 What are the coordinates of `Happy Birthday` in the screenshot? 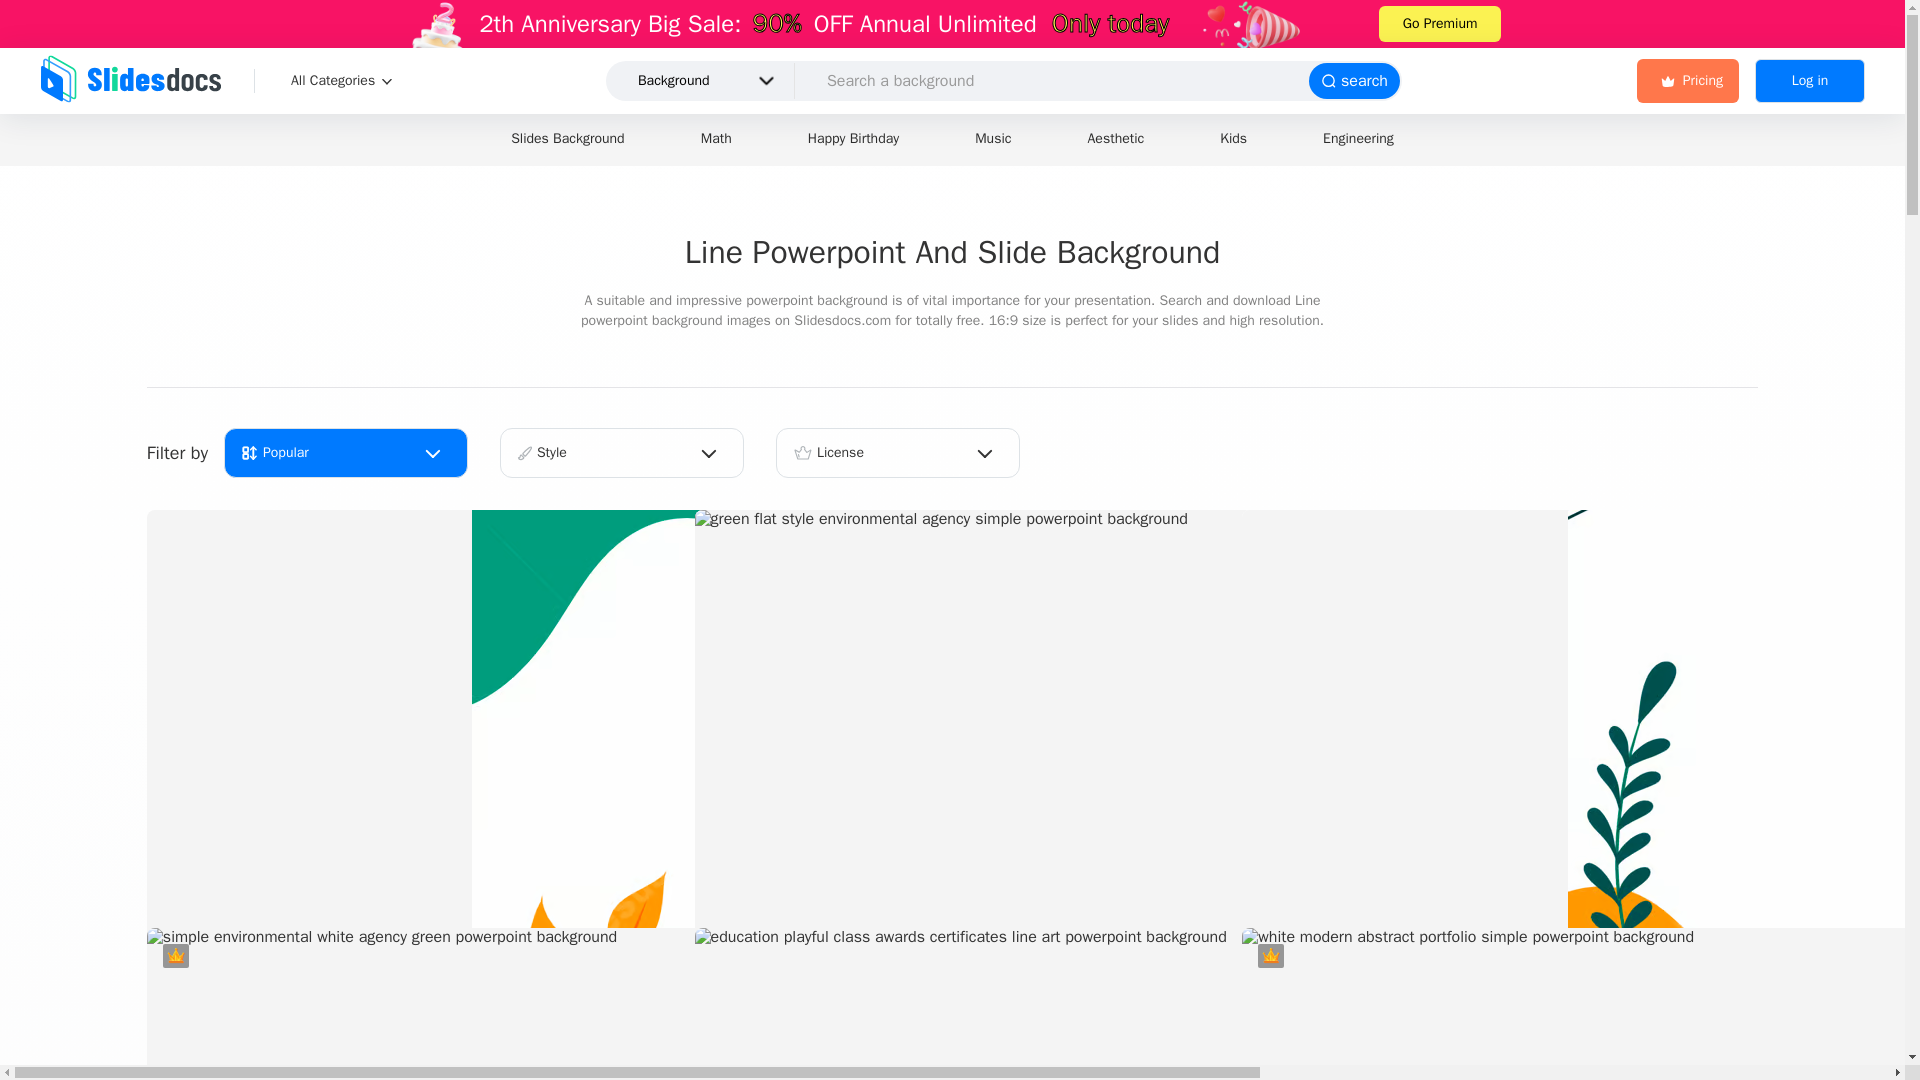 It's located at (852, 140).